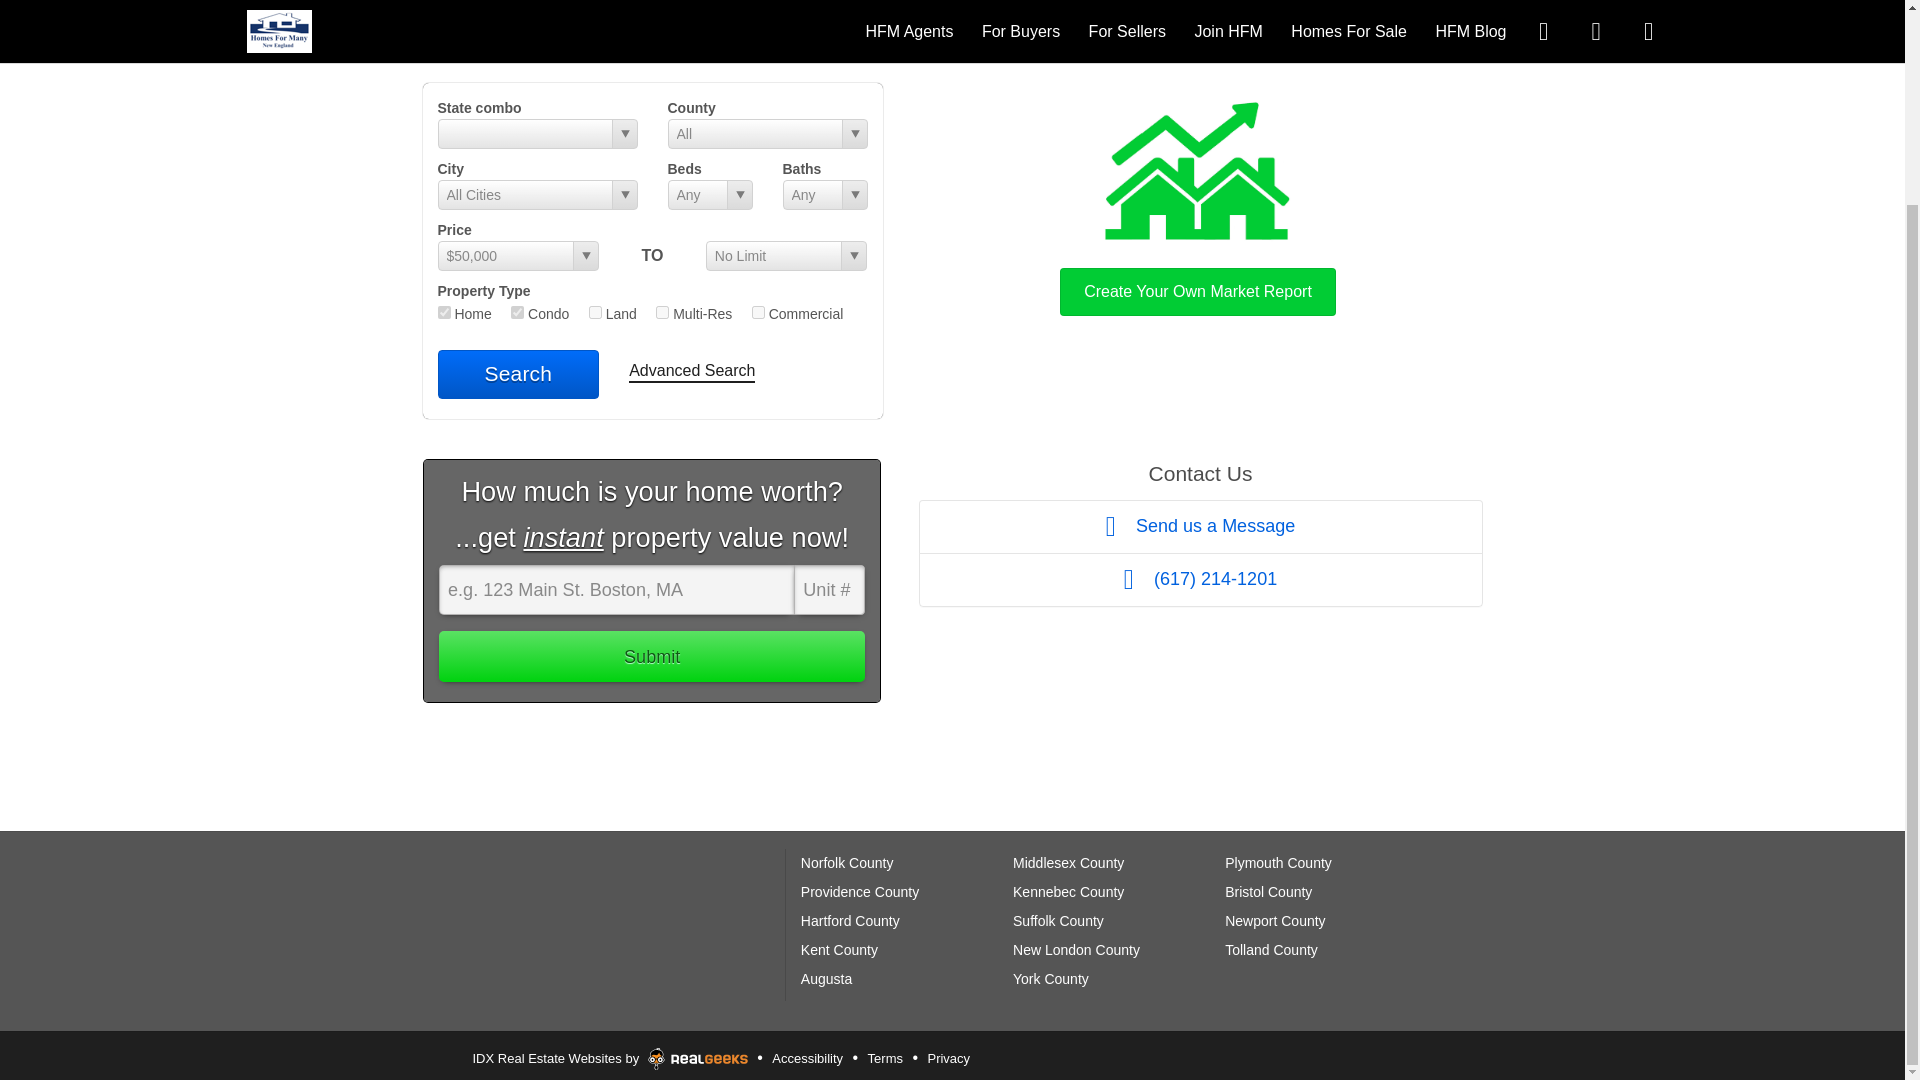 This screenshot has width=1920, height=1080. I want to click on New London County, so click(1076, 949).